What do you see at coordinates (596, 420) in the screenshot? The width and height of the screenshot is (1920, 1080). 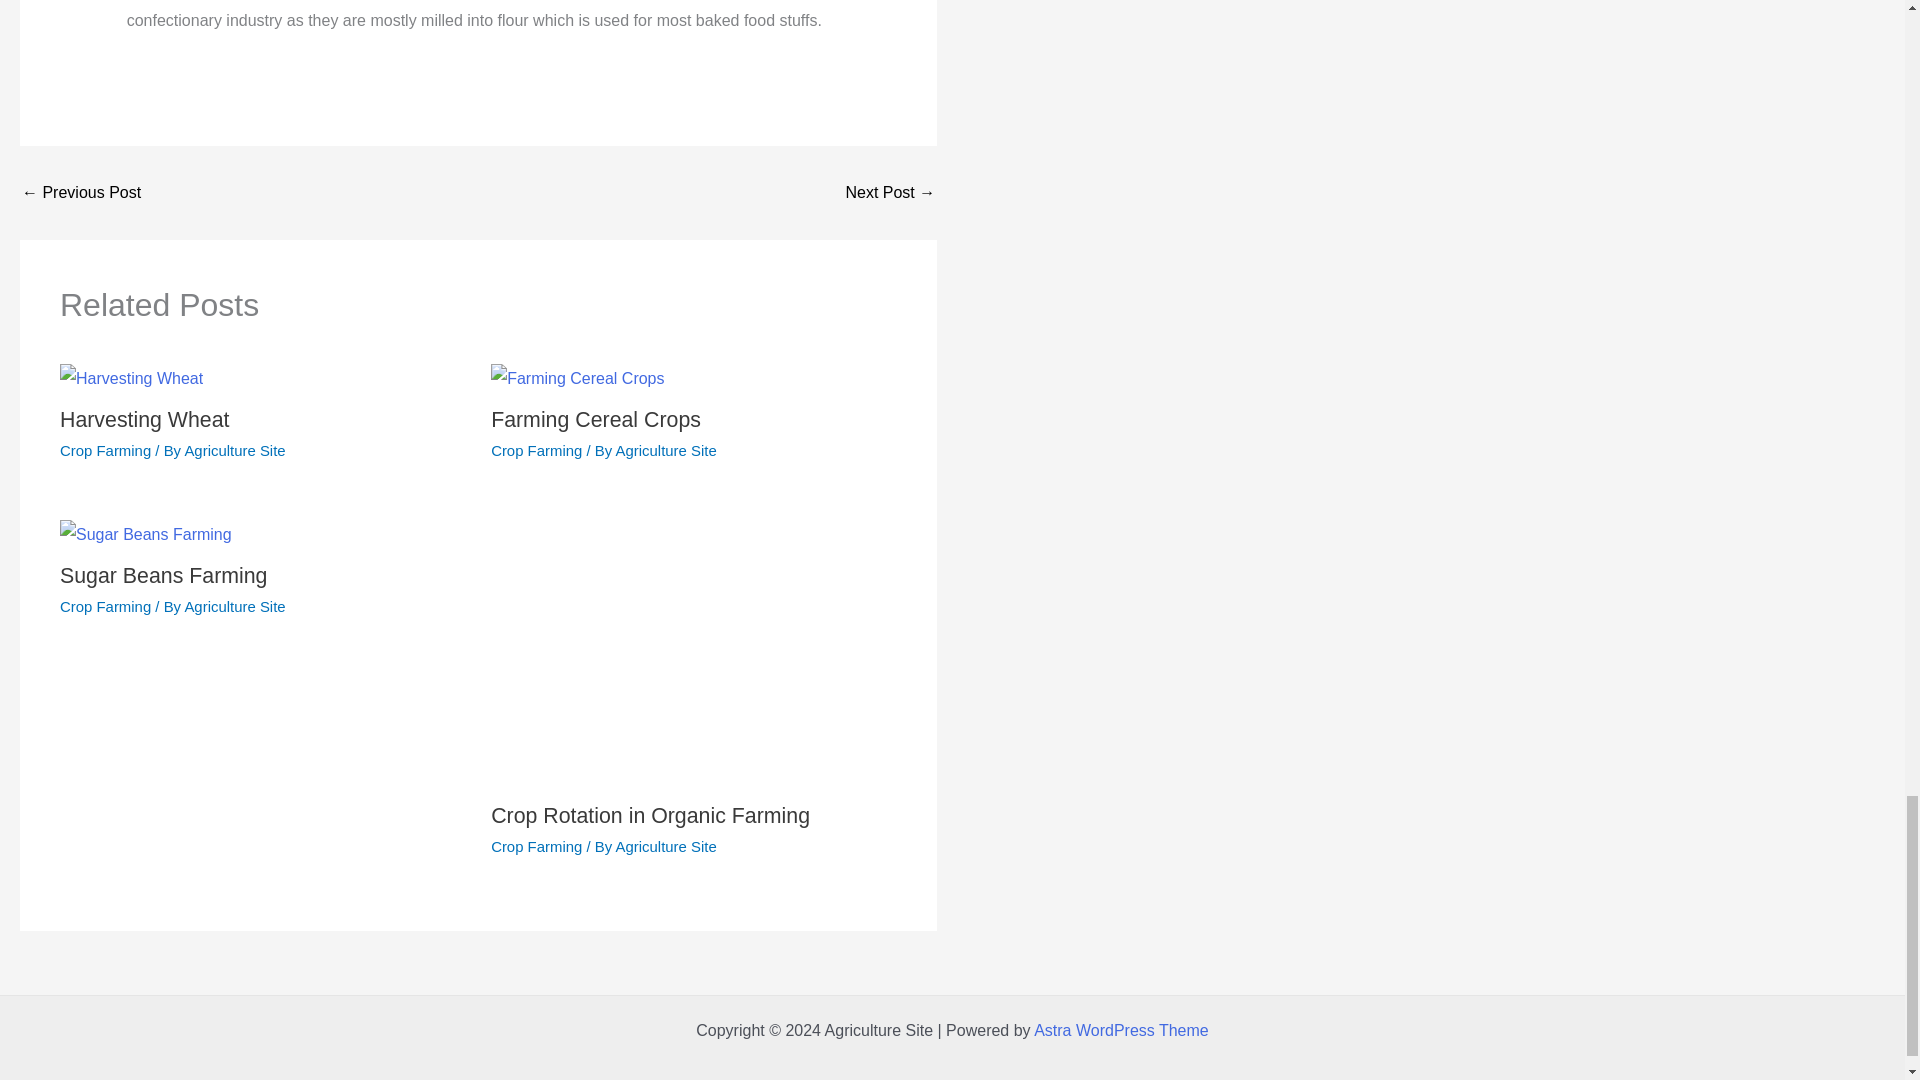 I see `Farming Cereal Crops` at bounding box center [596, 420].